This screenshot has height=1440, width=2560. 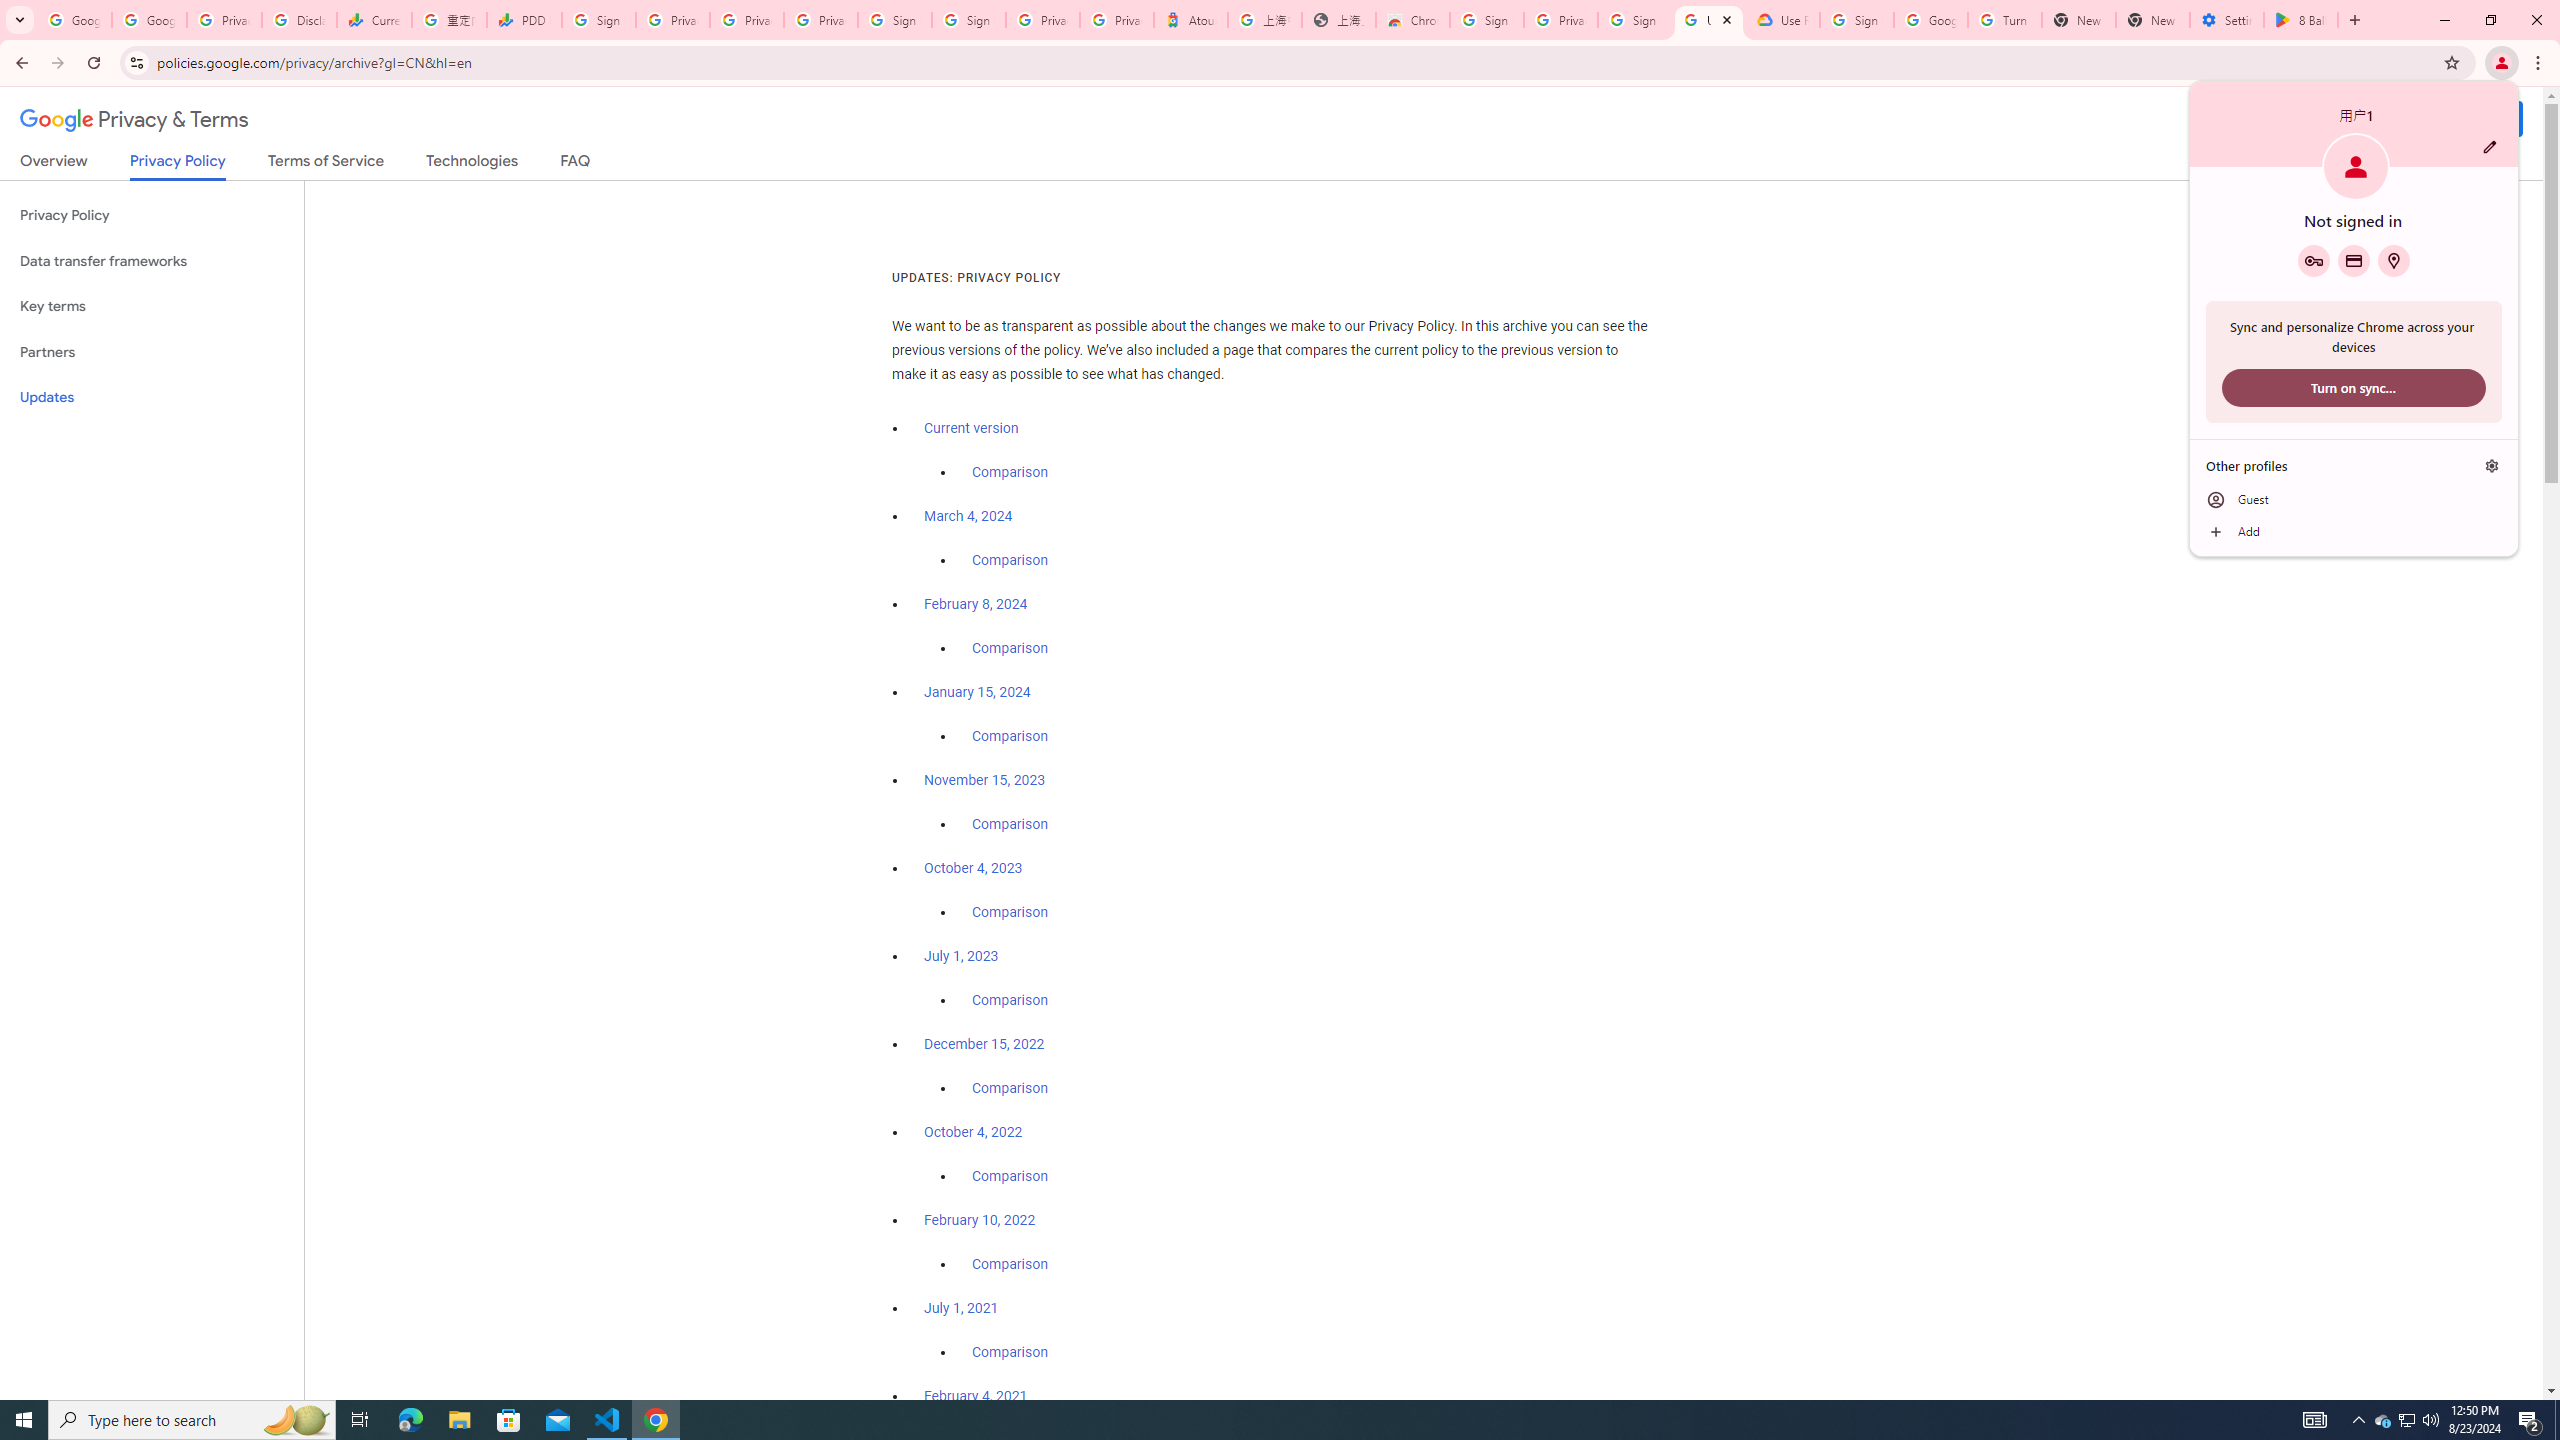 What do you see at coordinates (192, 1420) in the screenshot?
I see `Type here to search` at bounding box center [192, 1420].